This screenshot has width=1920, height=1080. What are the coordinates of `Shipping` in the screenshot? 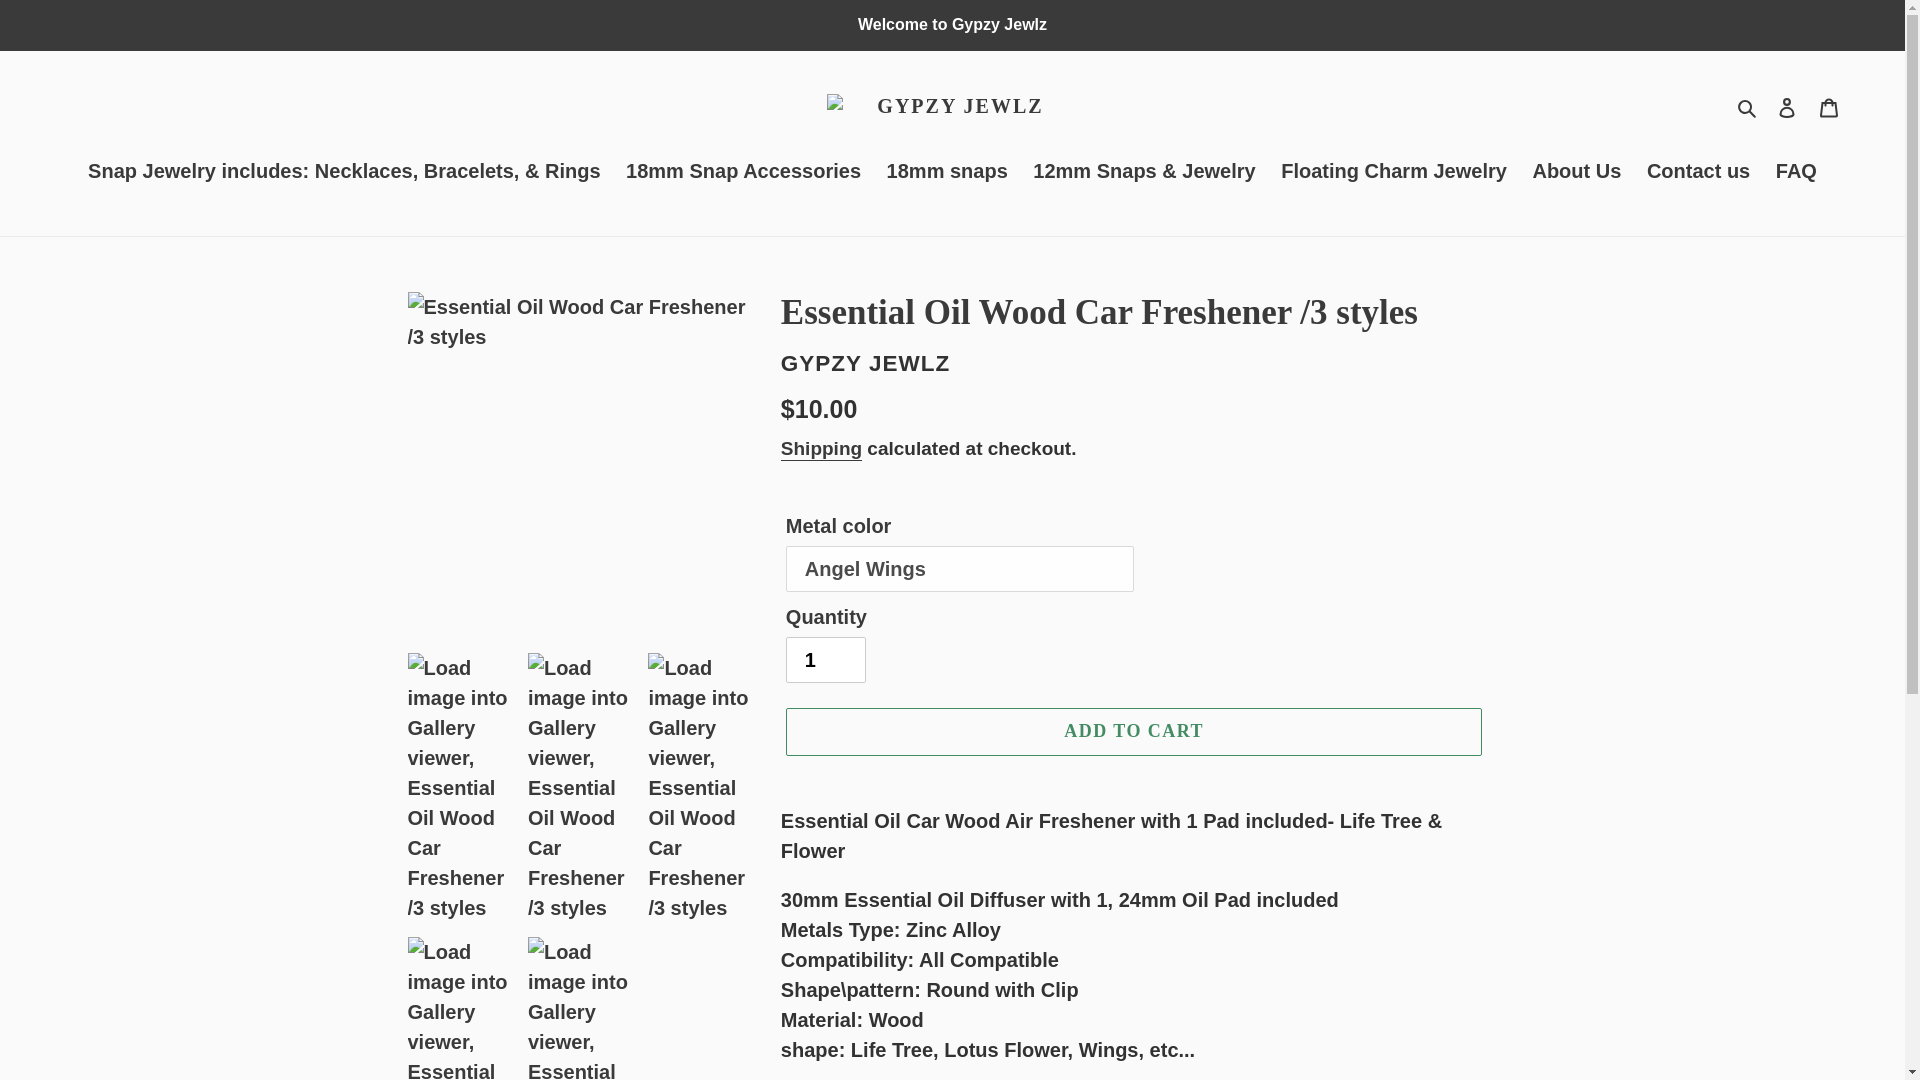 It's located at (822, 450).